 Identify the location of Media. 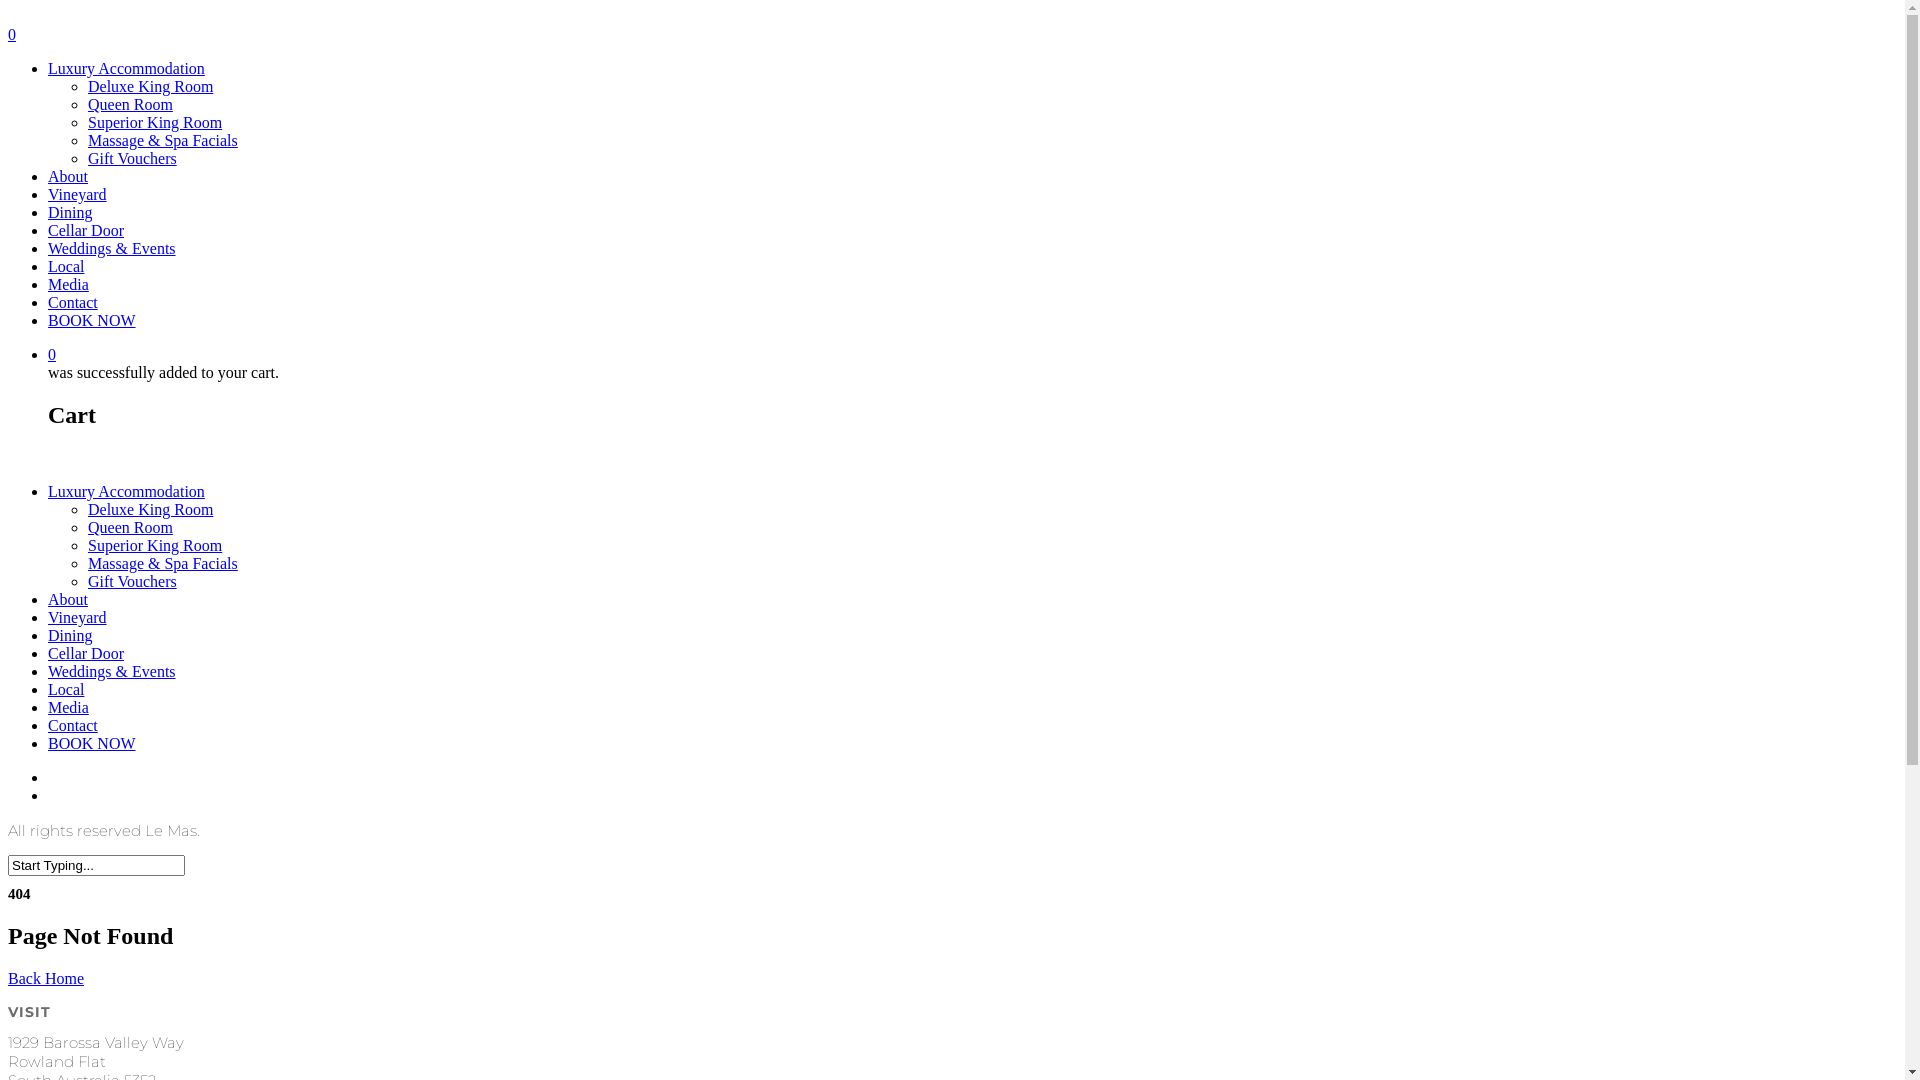
(68, 284).